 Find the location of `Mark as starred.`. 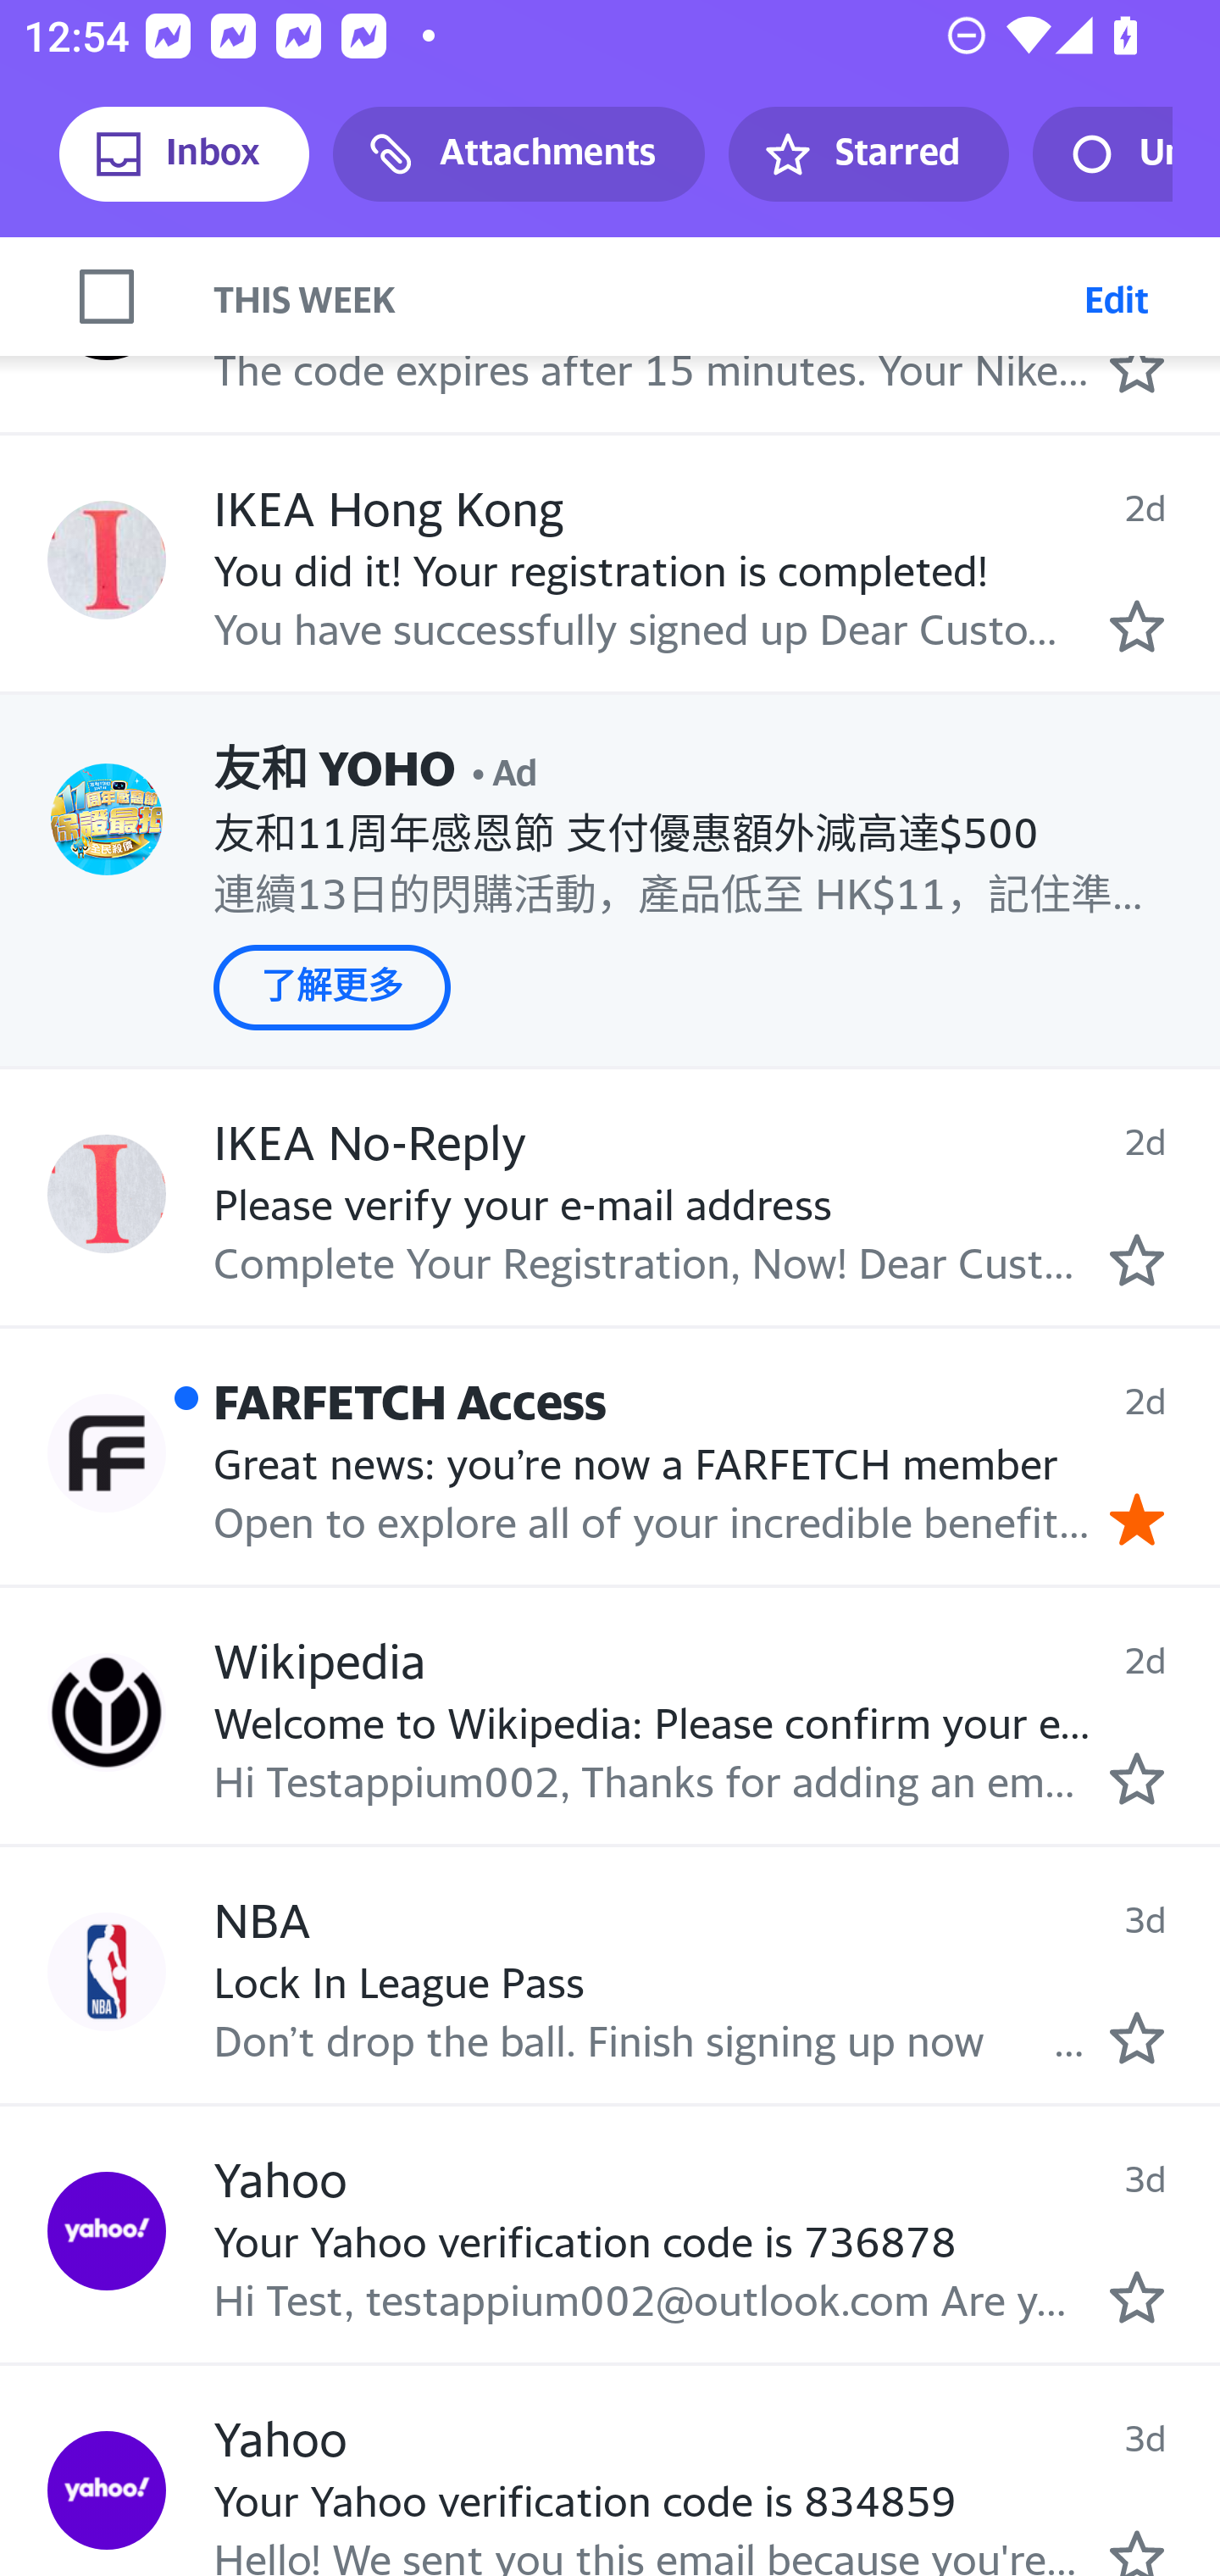

Mark as starred. is located at coordinates (1137, 2551).